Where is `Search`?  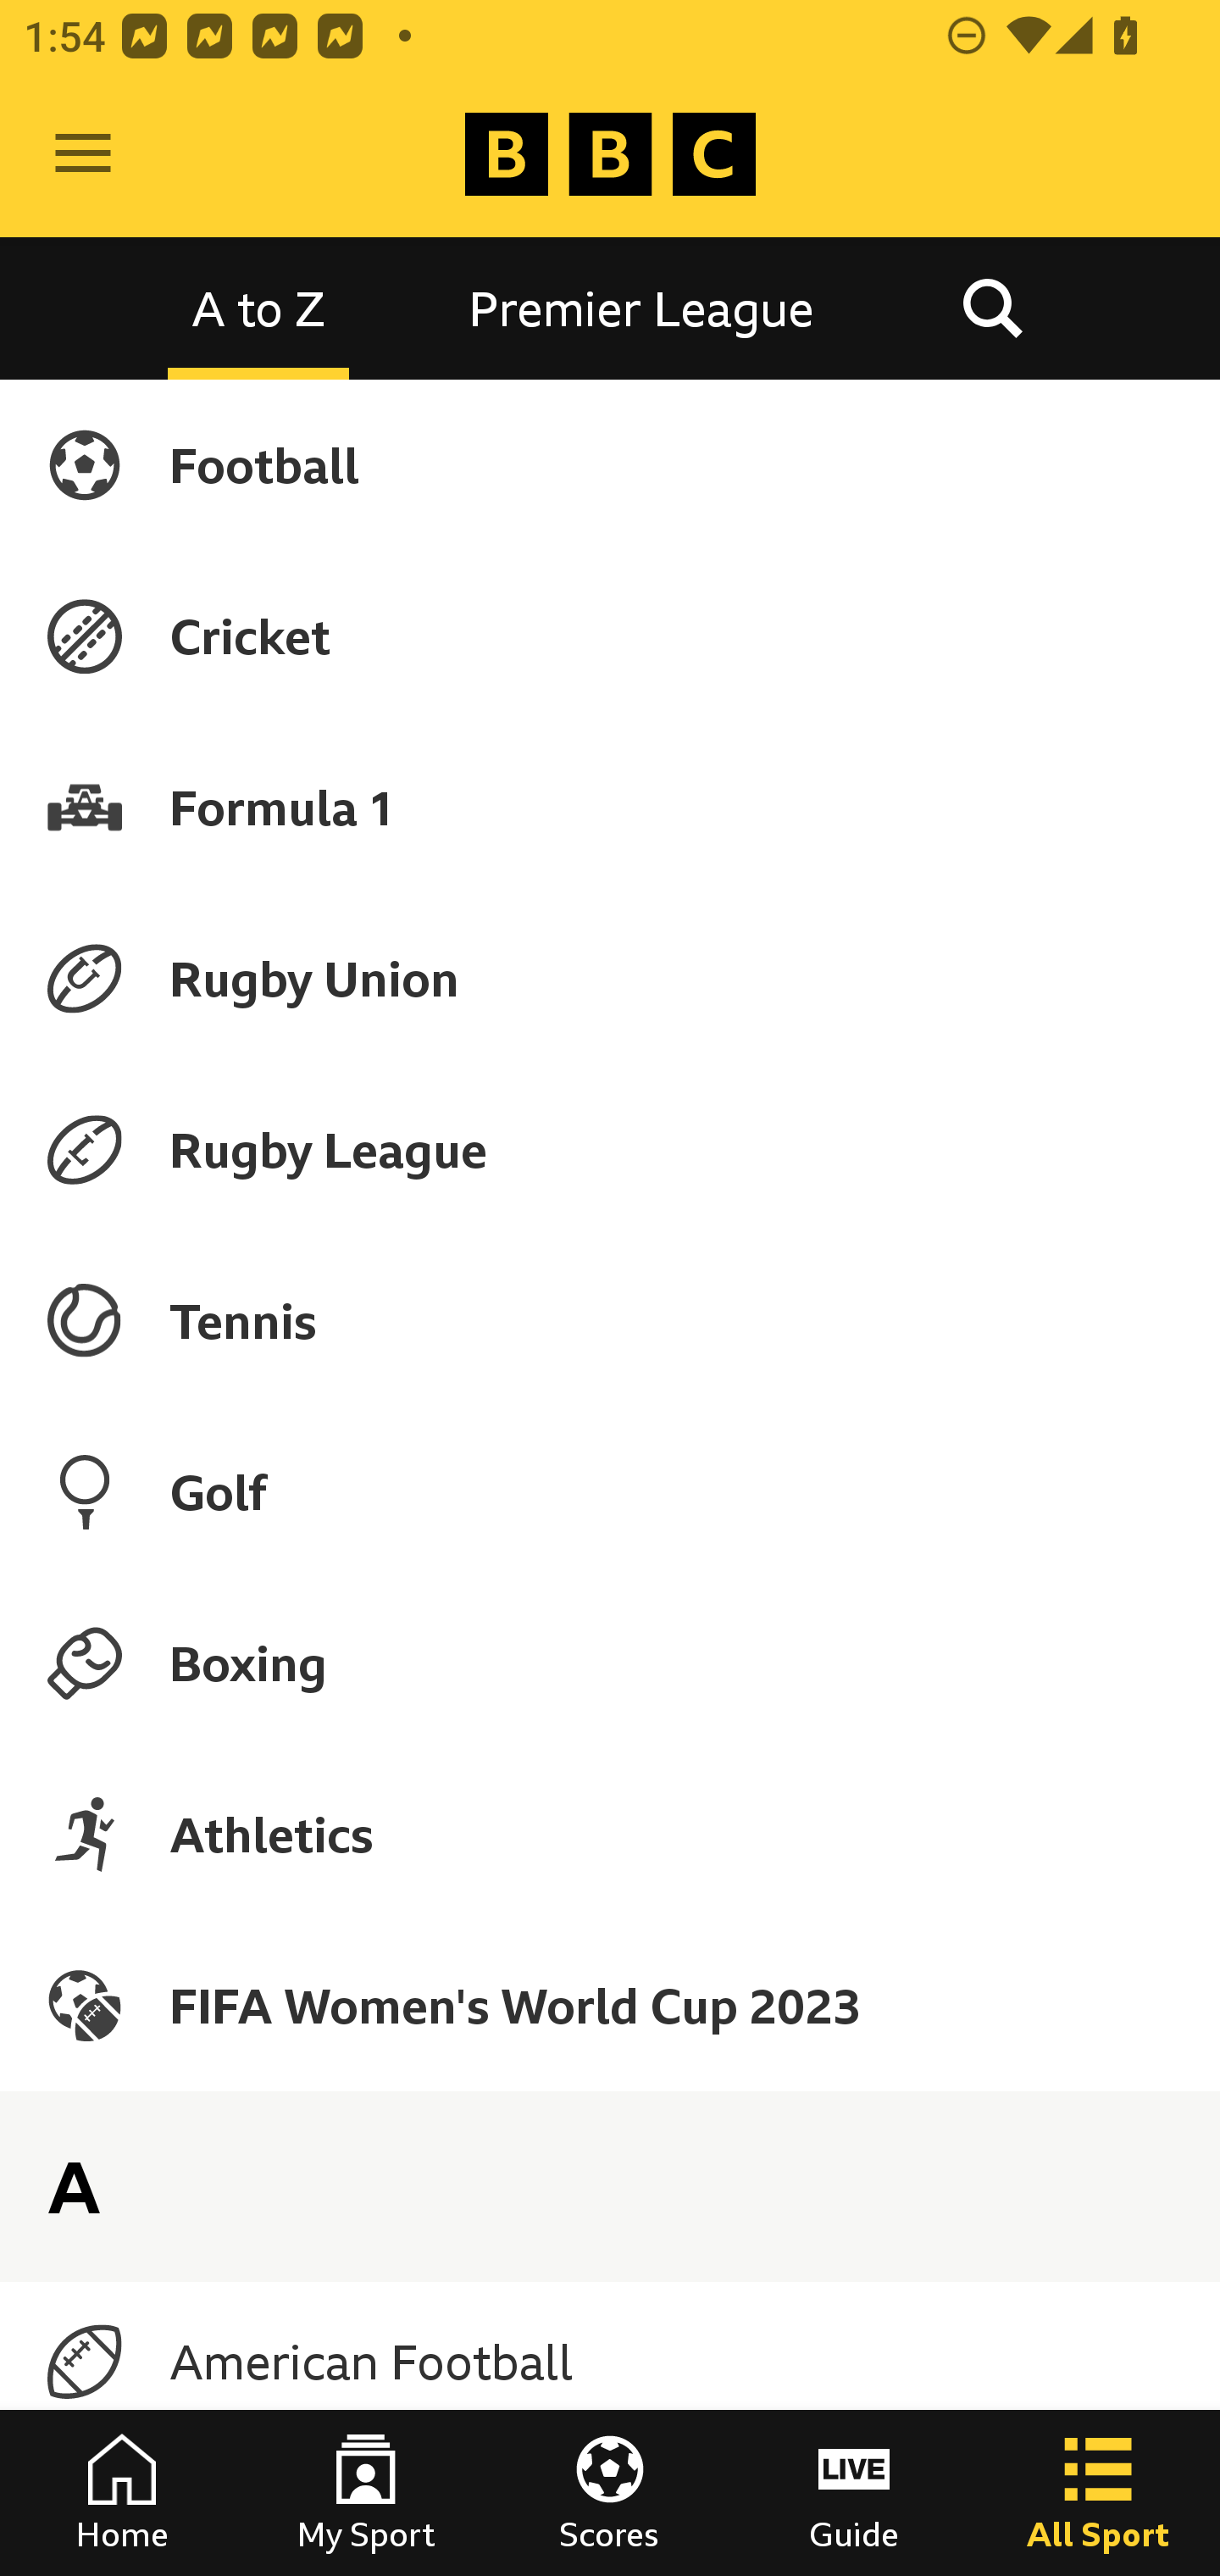
Search is located at coordinates (992, 307).